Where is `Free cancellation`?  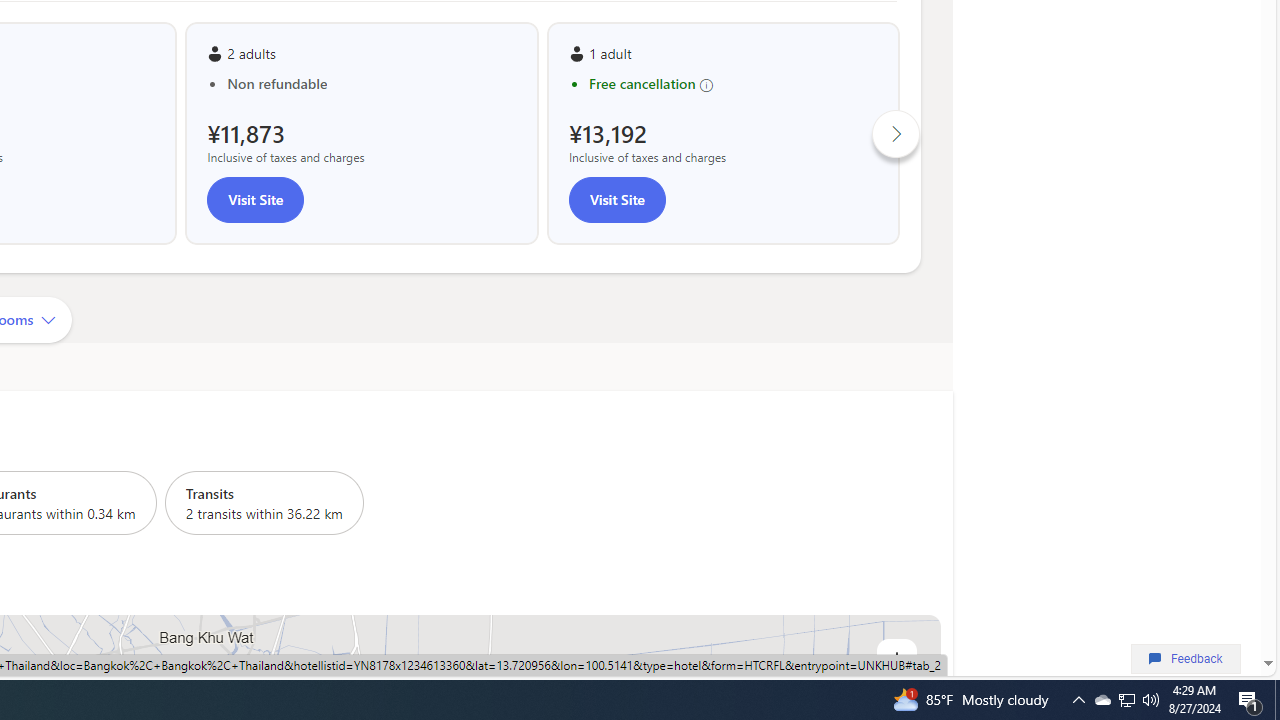 Free cancellation is located at coordinates (733, 84).